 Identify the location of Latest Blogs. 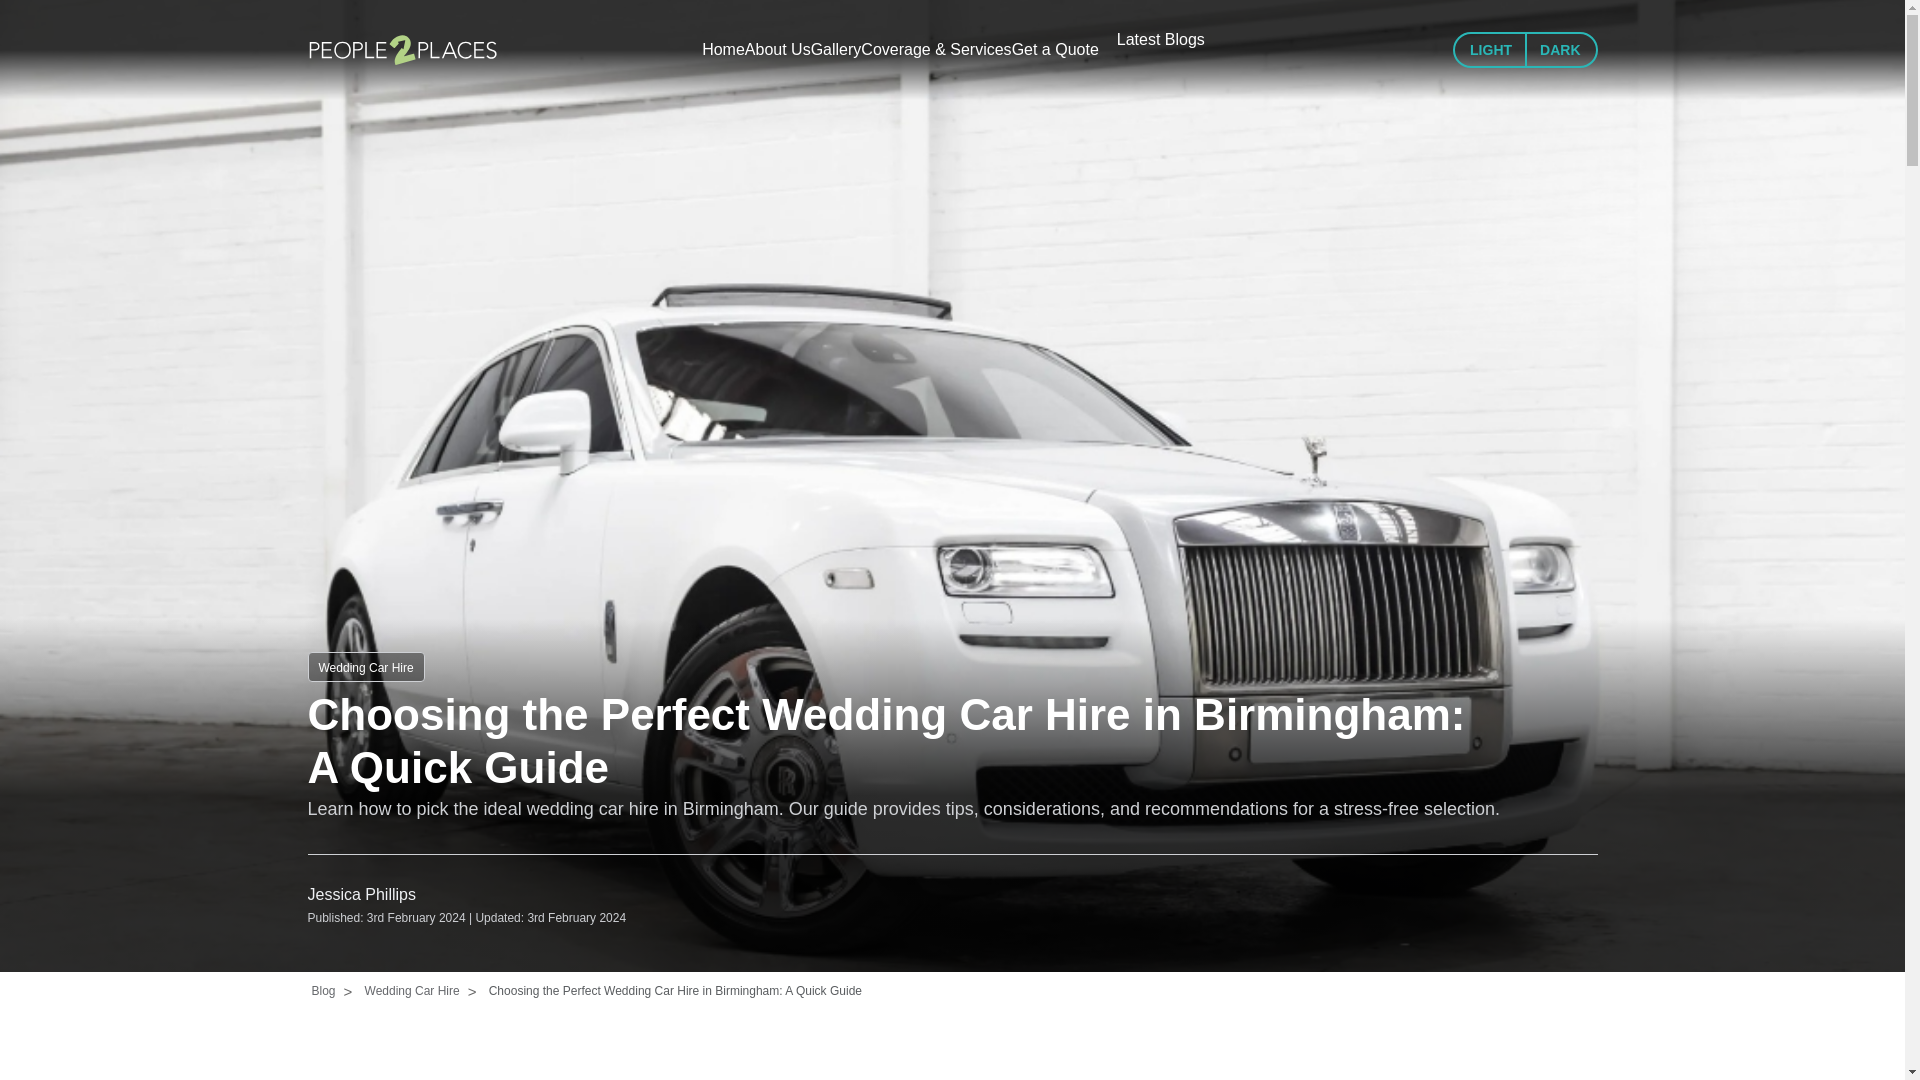
(1161, 40).